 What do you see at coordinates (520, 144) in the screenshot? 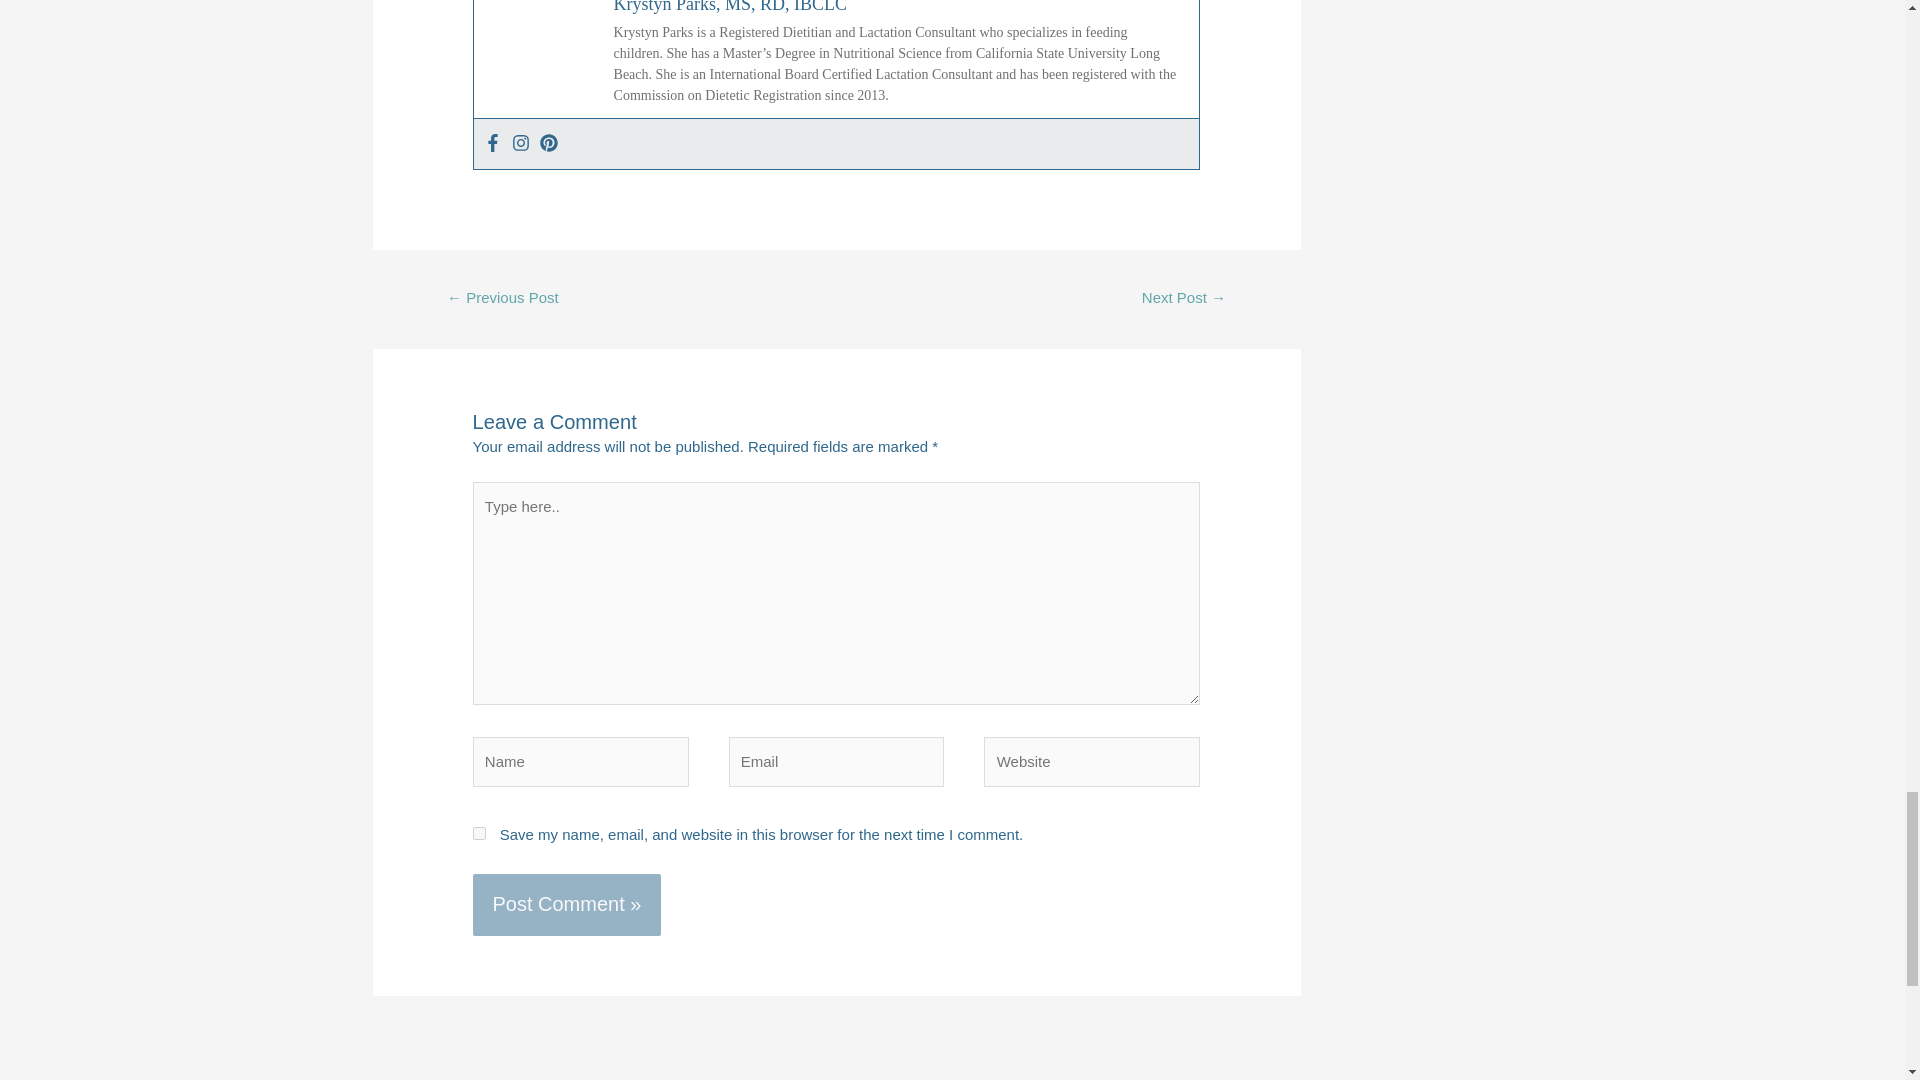
I see `Instagram` at bounding box center [520, 144].